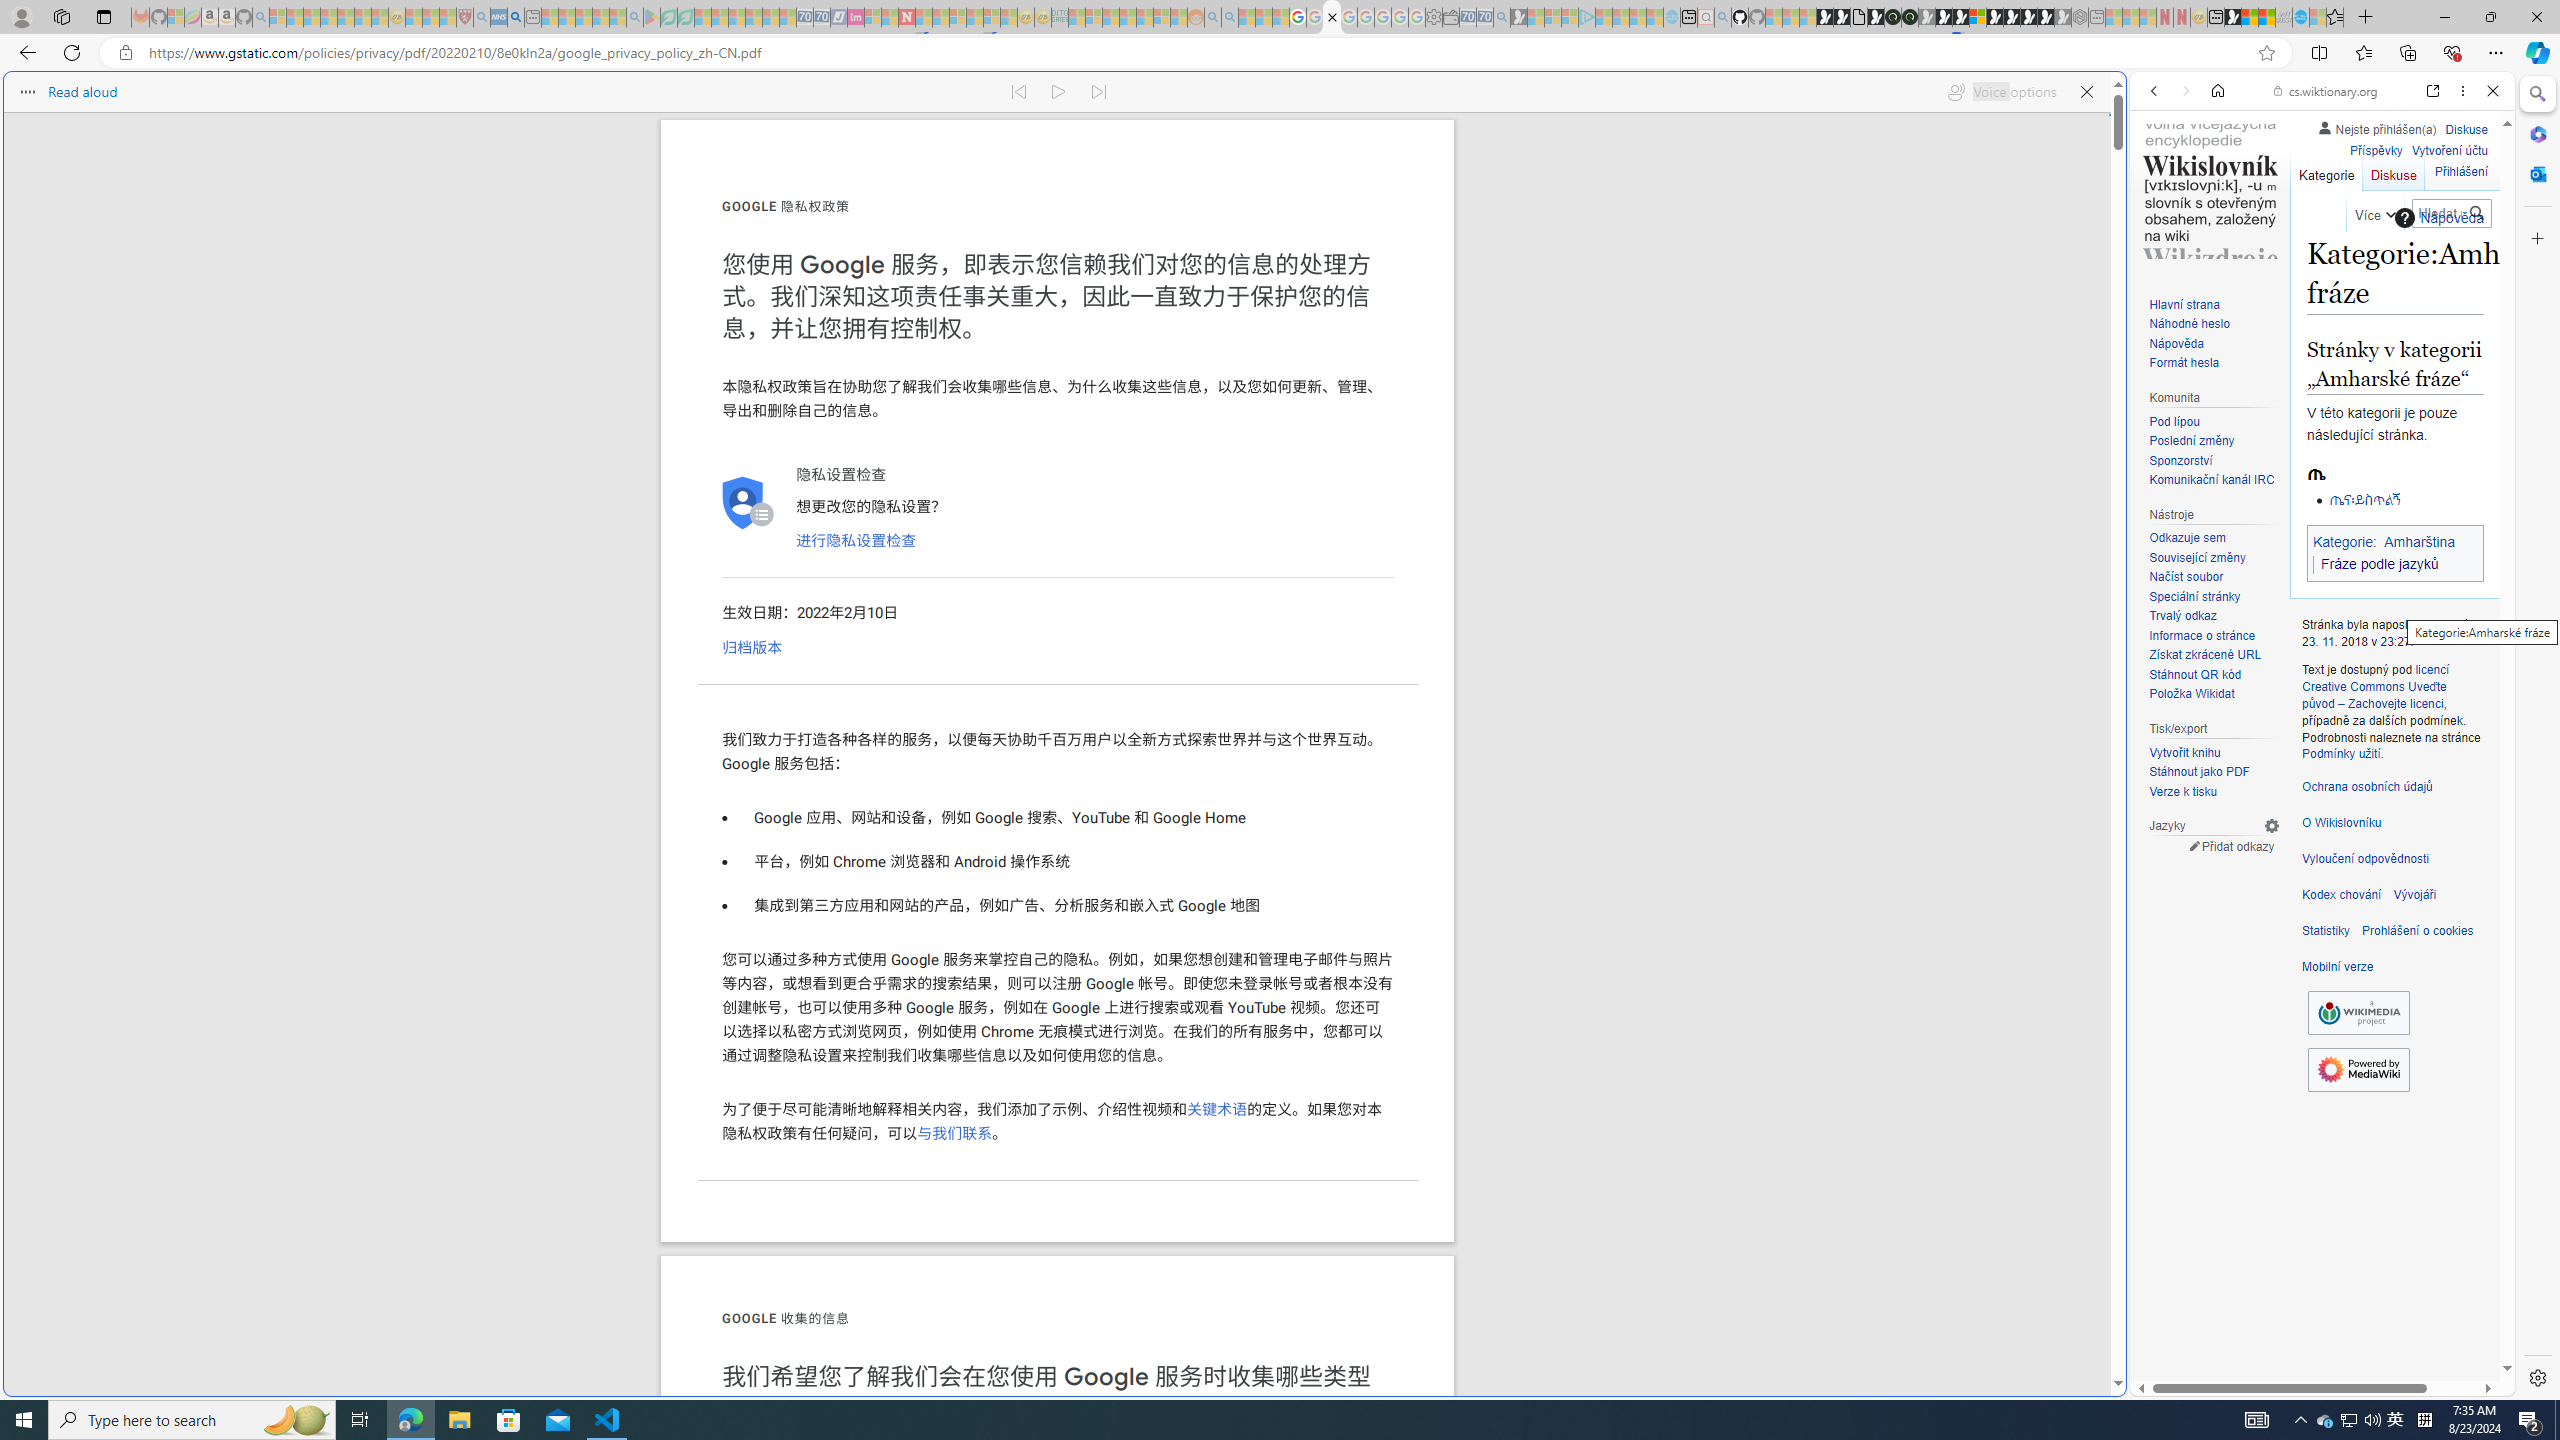 This screenshot has width=2560, height=1440. I want to click on MSN, so click(2233, 17).